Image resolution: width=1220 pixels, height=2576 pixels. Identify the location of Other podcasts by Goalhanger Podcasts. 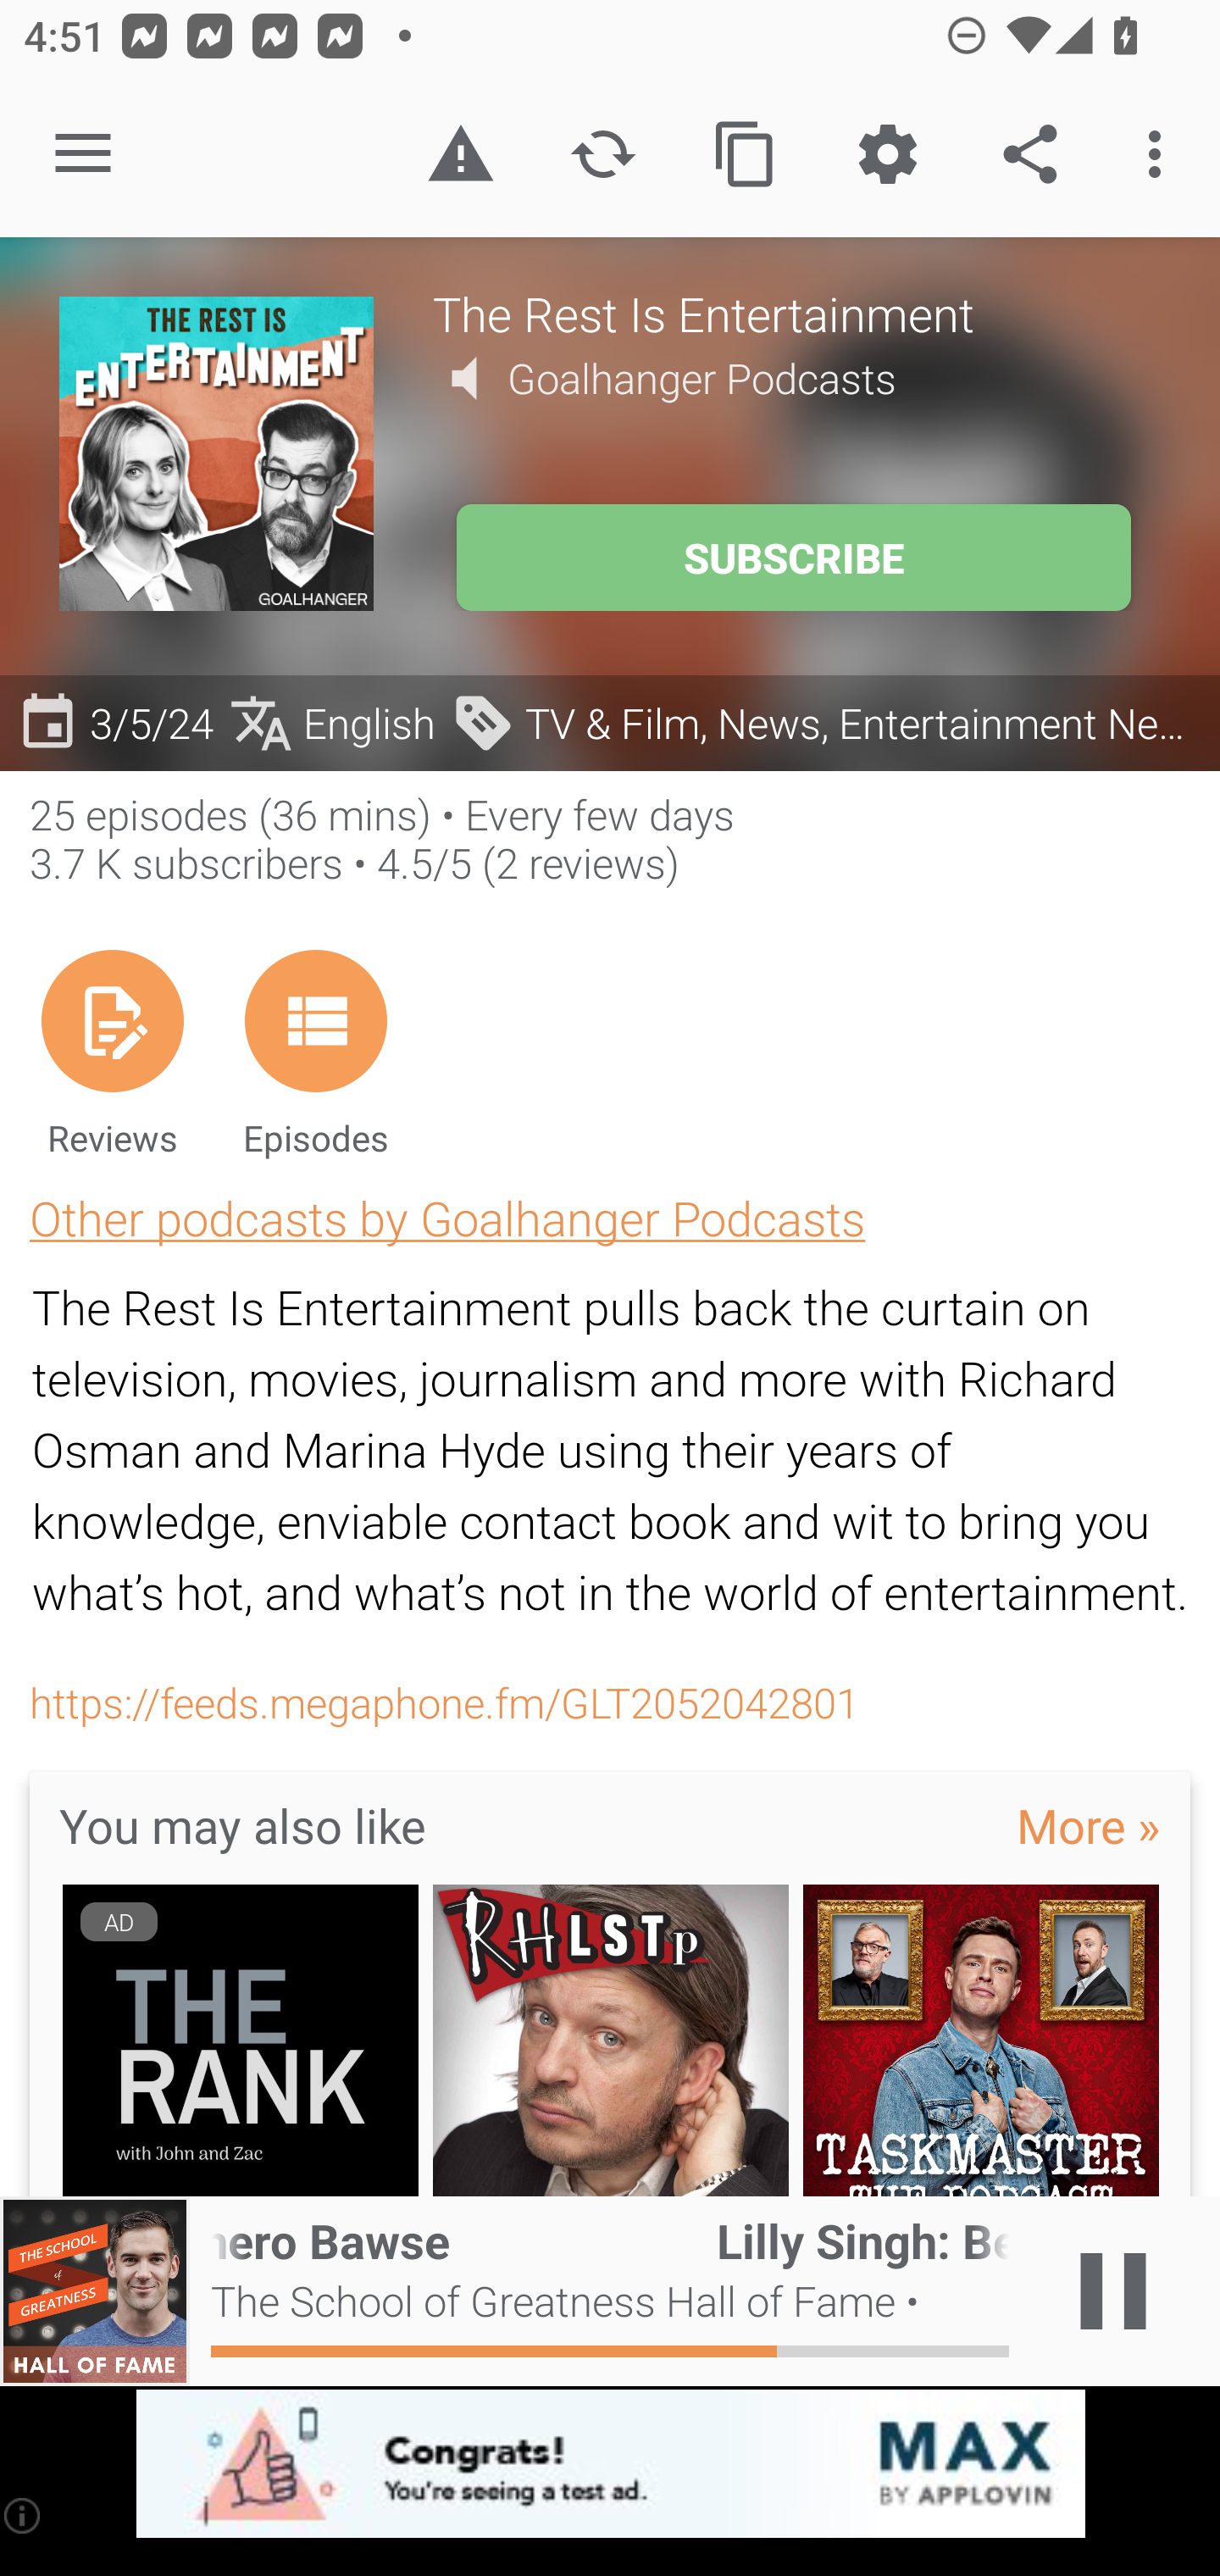
(447, 1217).